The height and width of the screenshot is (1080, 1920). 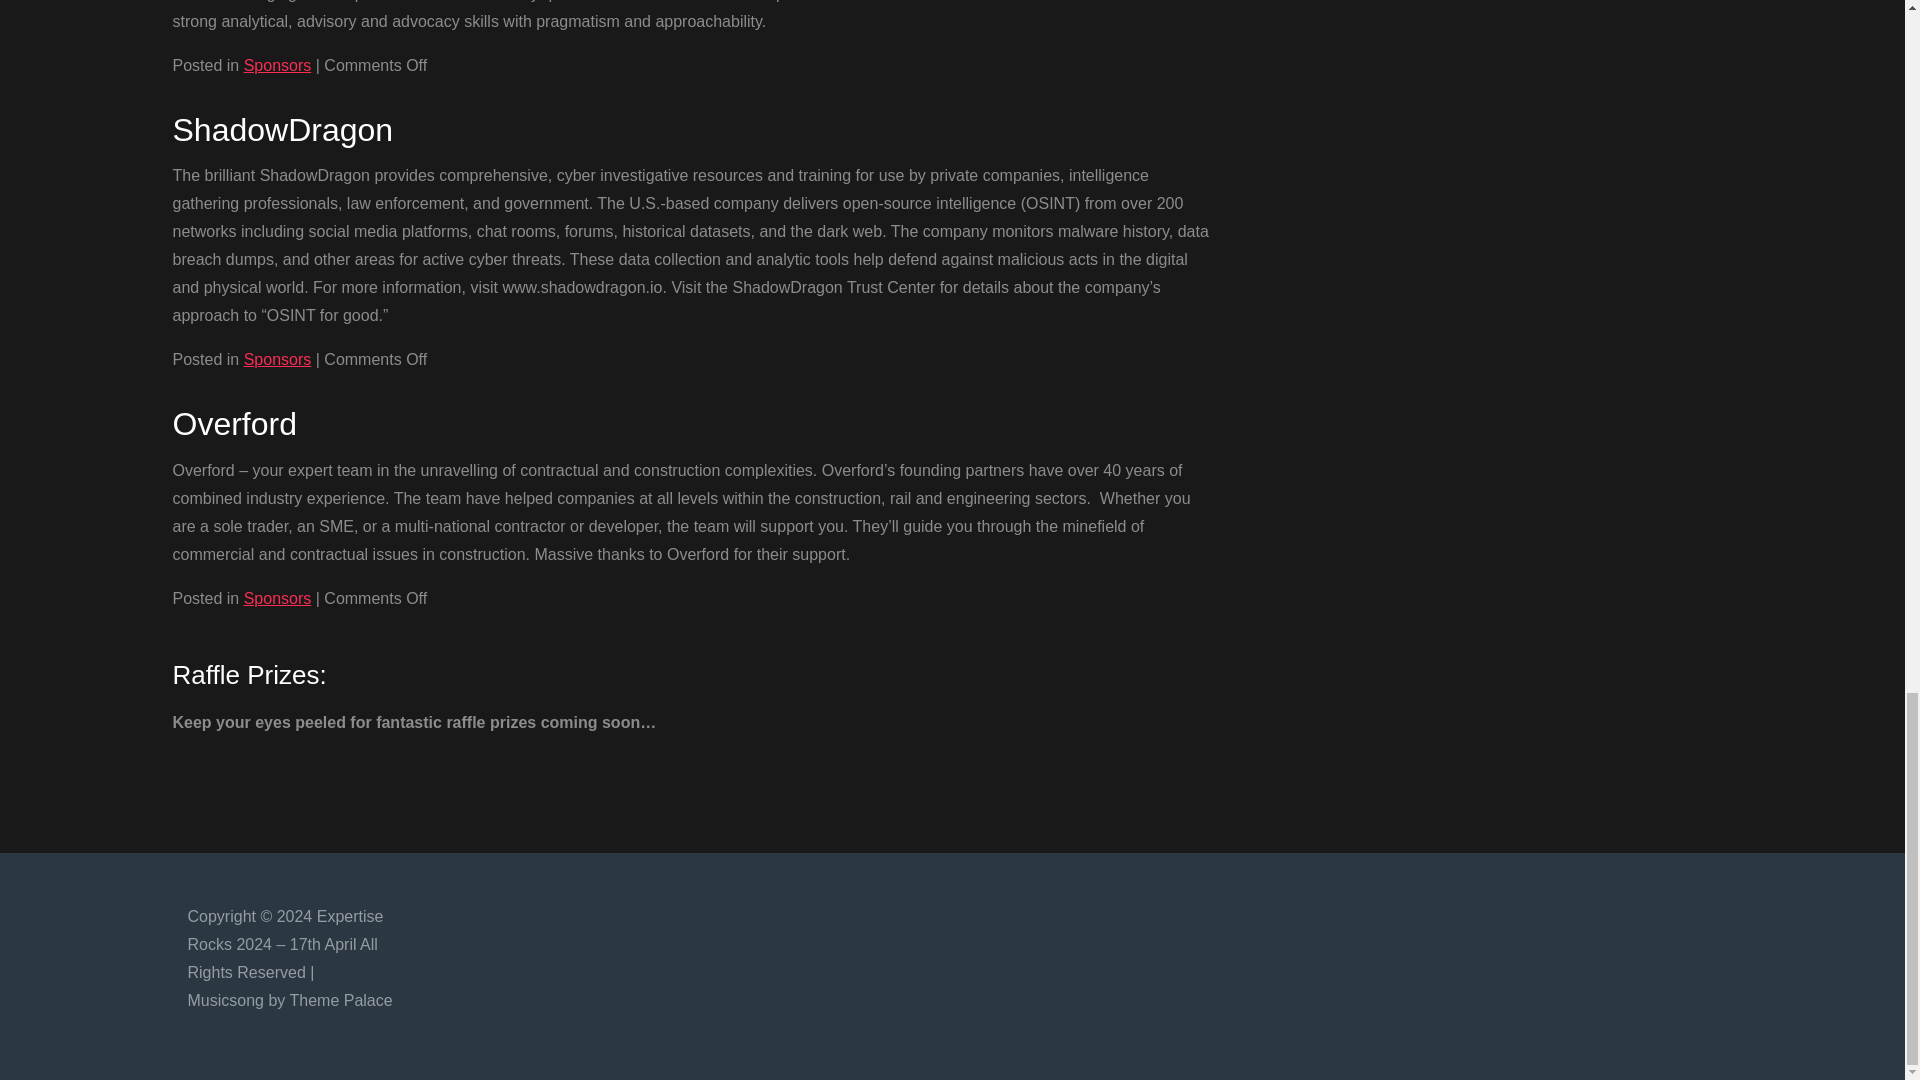 What do you see at coordinates (282, 130) in the screenshot?
I see `ShadowDragon` at bounding box center [282, 130].